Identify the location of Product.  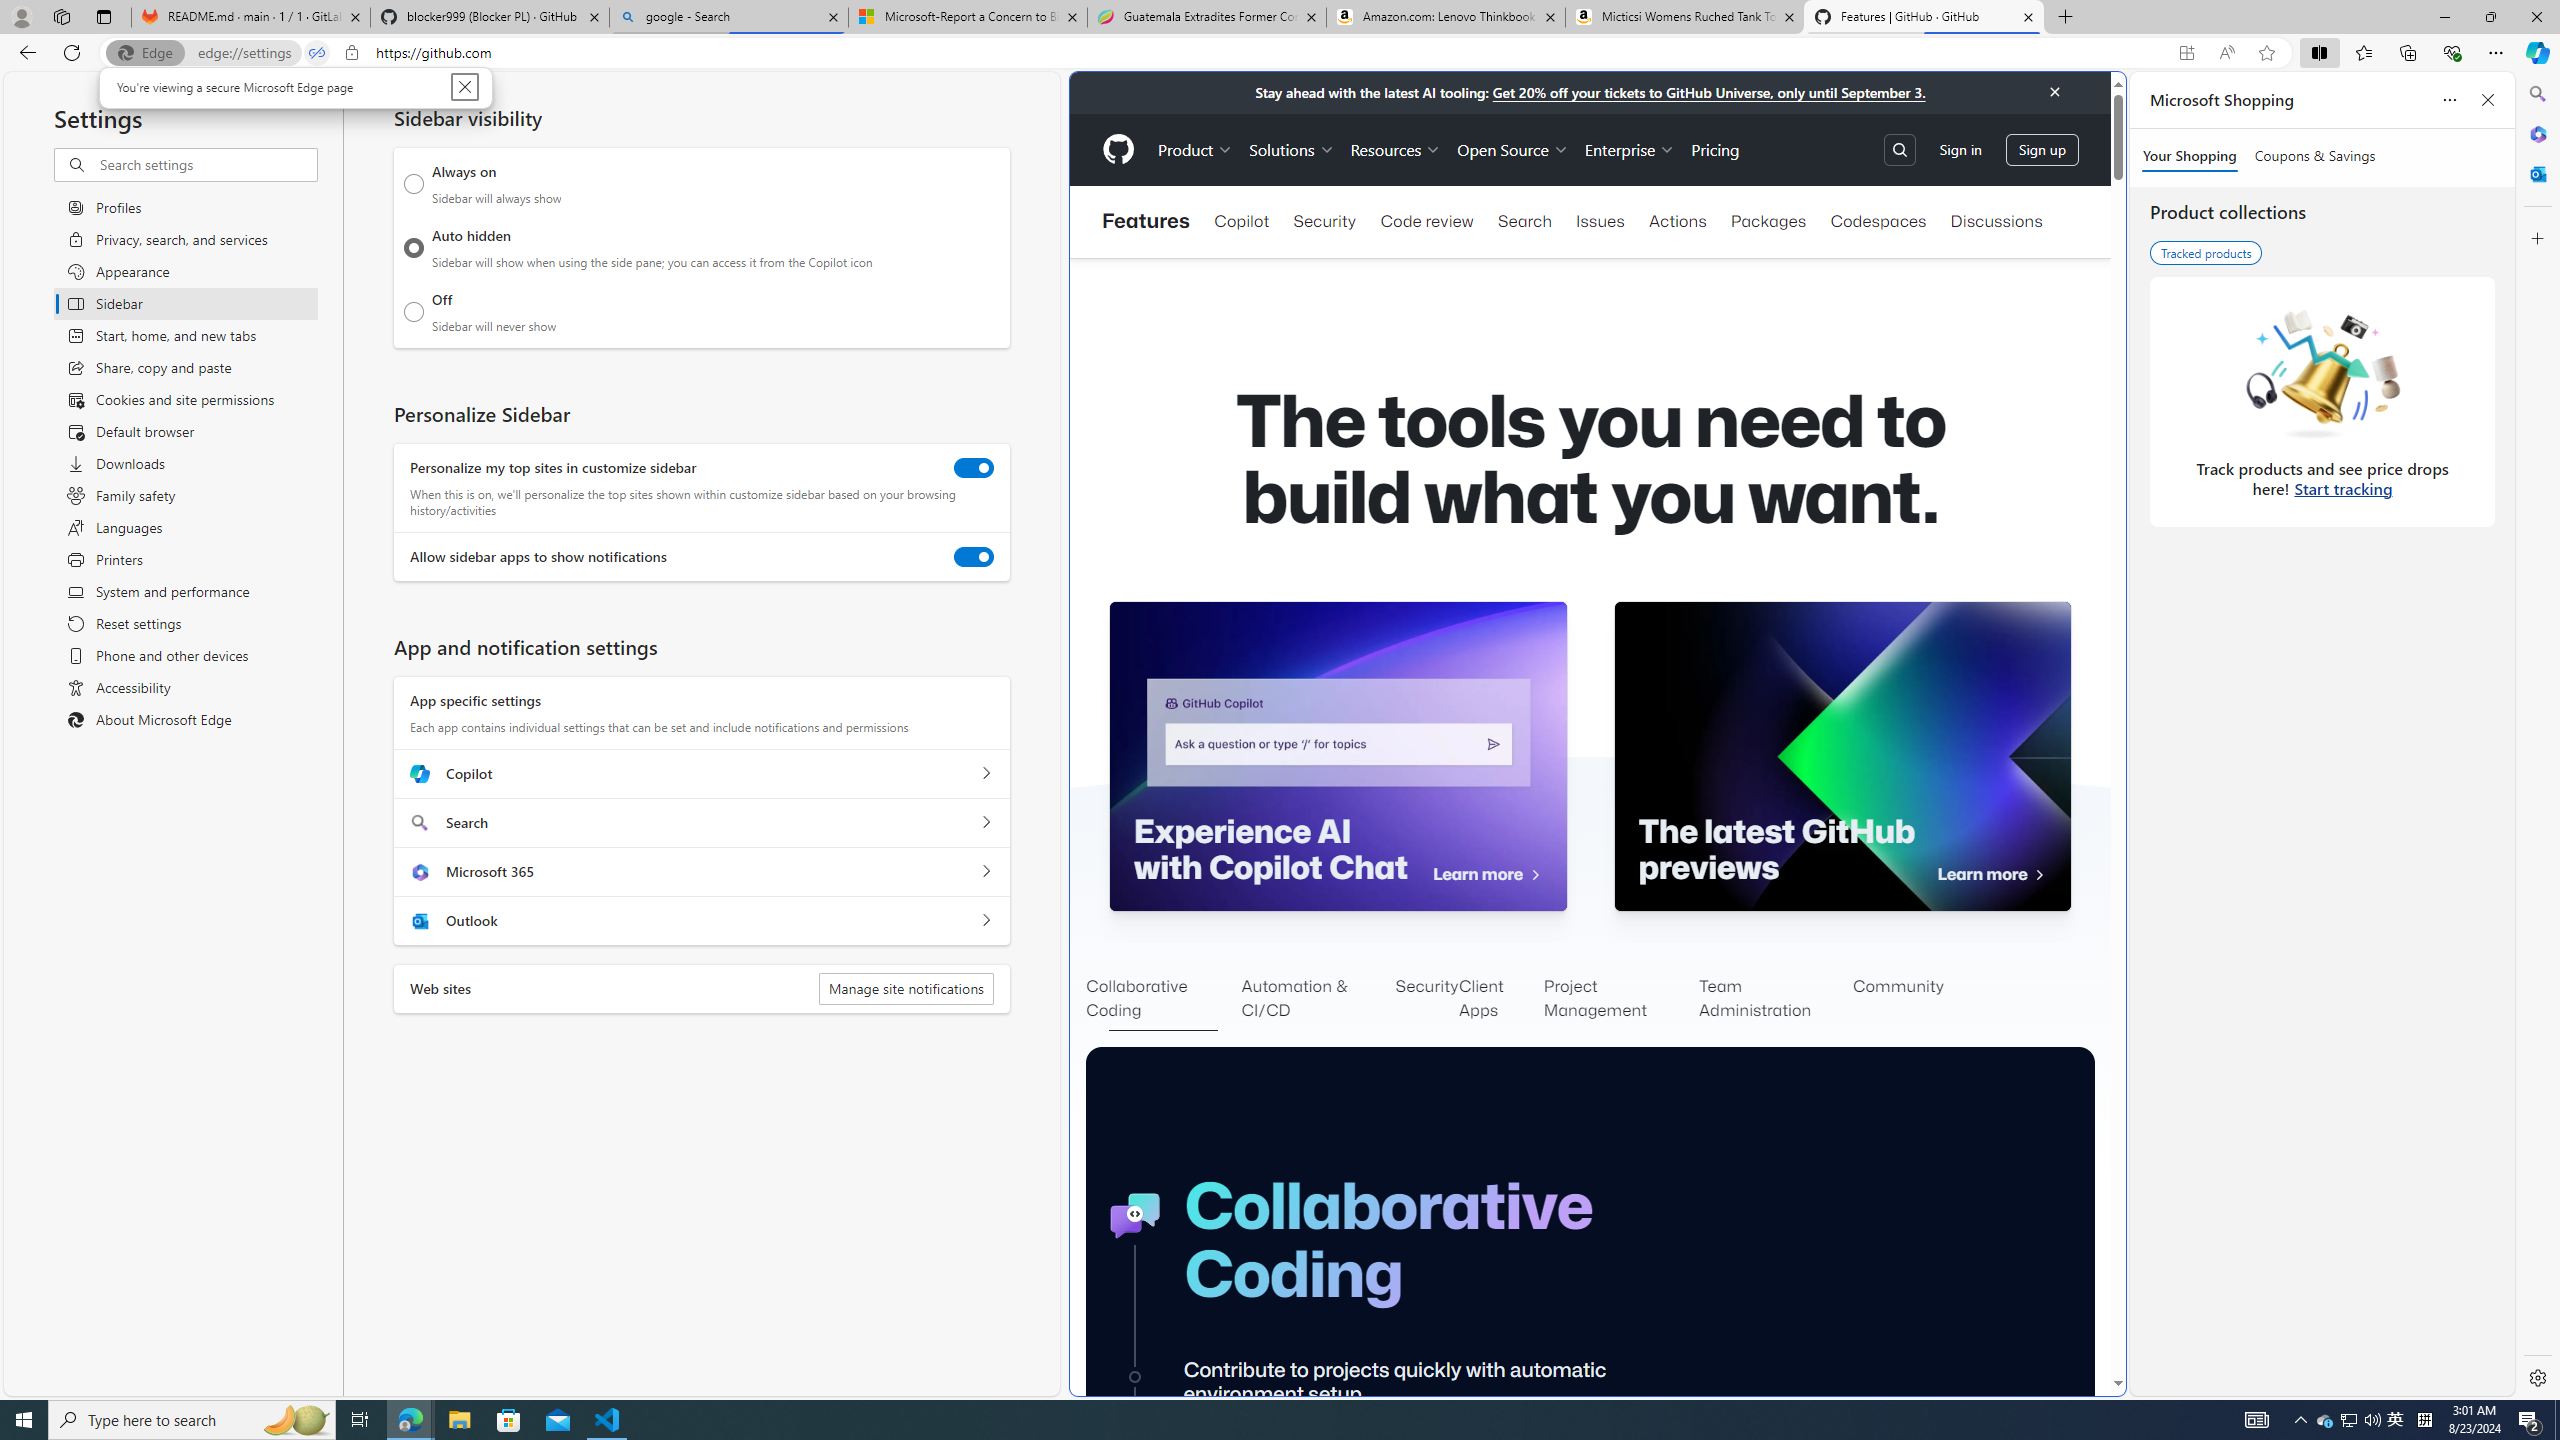
(1195, 149).